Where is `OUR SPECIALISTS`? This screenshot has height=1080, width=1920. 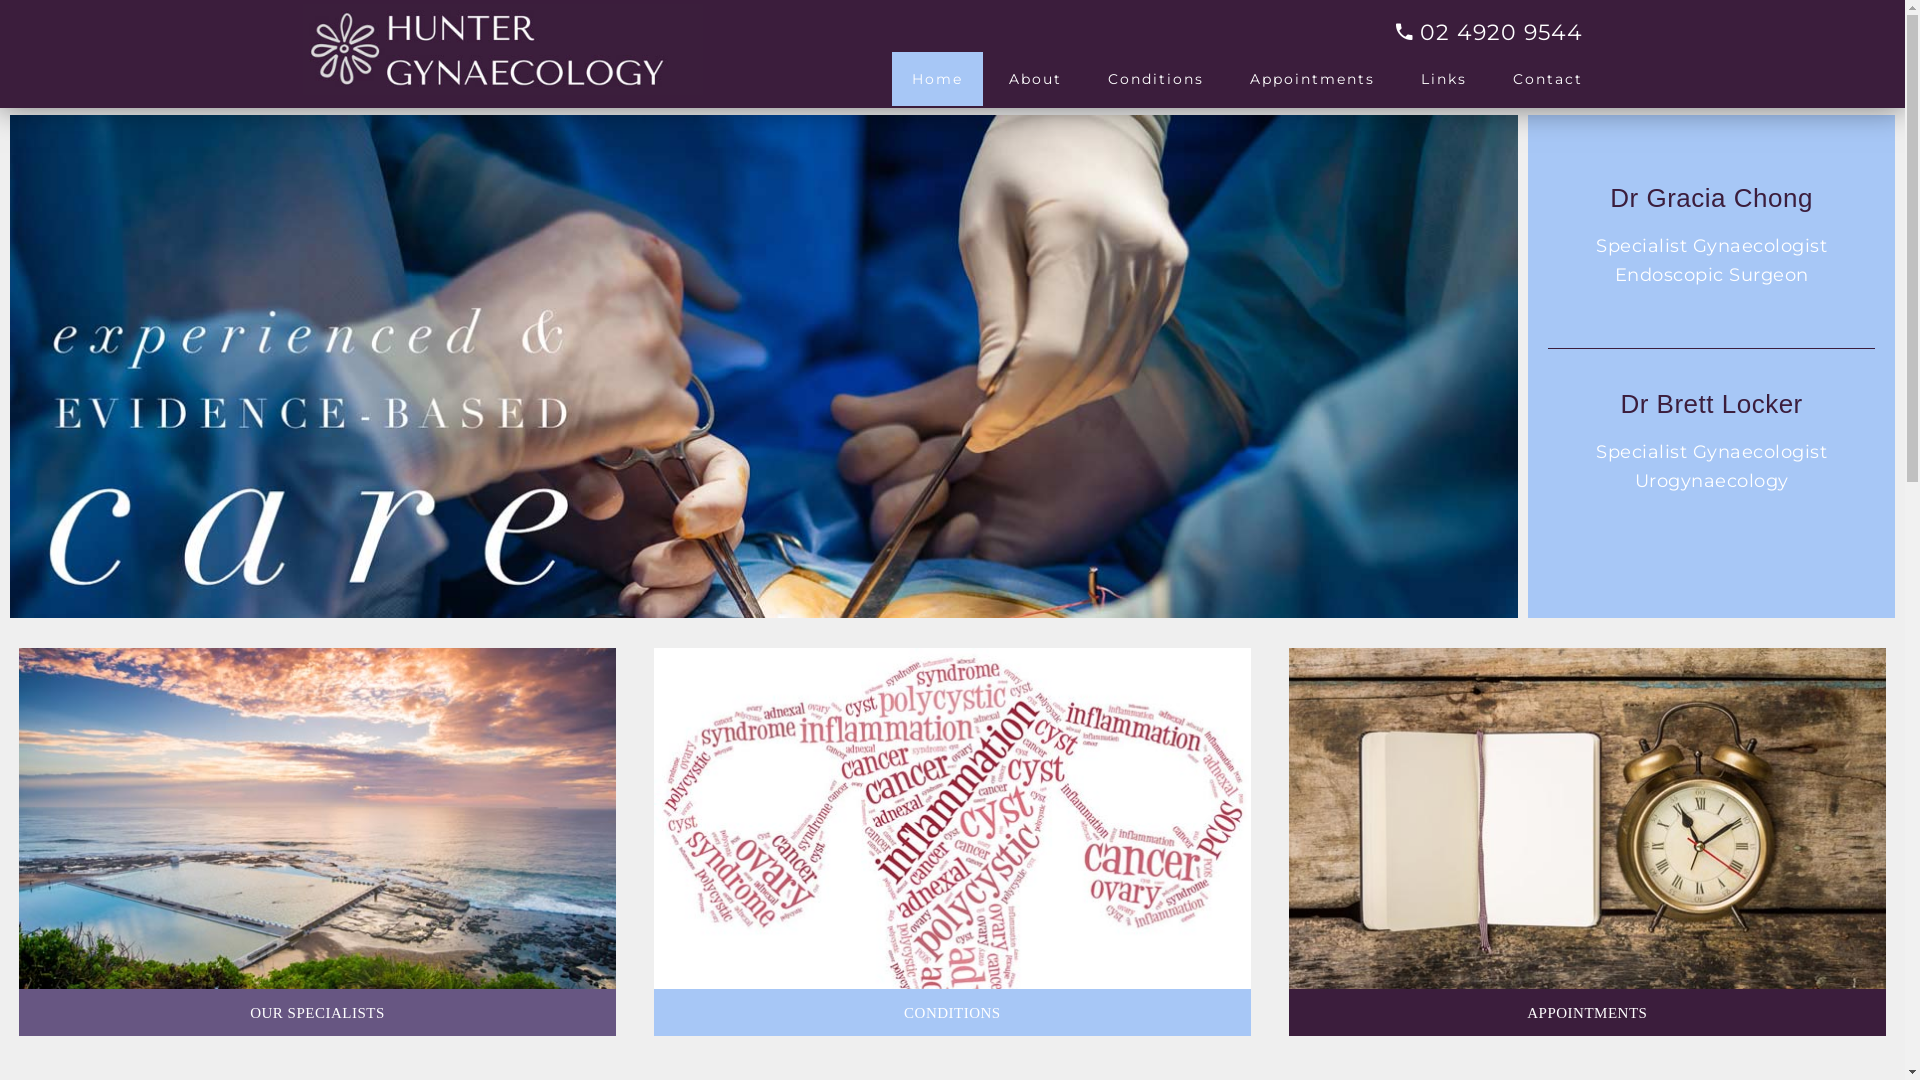
OUR SPECIALISTS is located at coordinates (318, 1013).